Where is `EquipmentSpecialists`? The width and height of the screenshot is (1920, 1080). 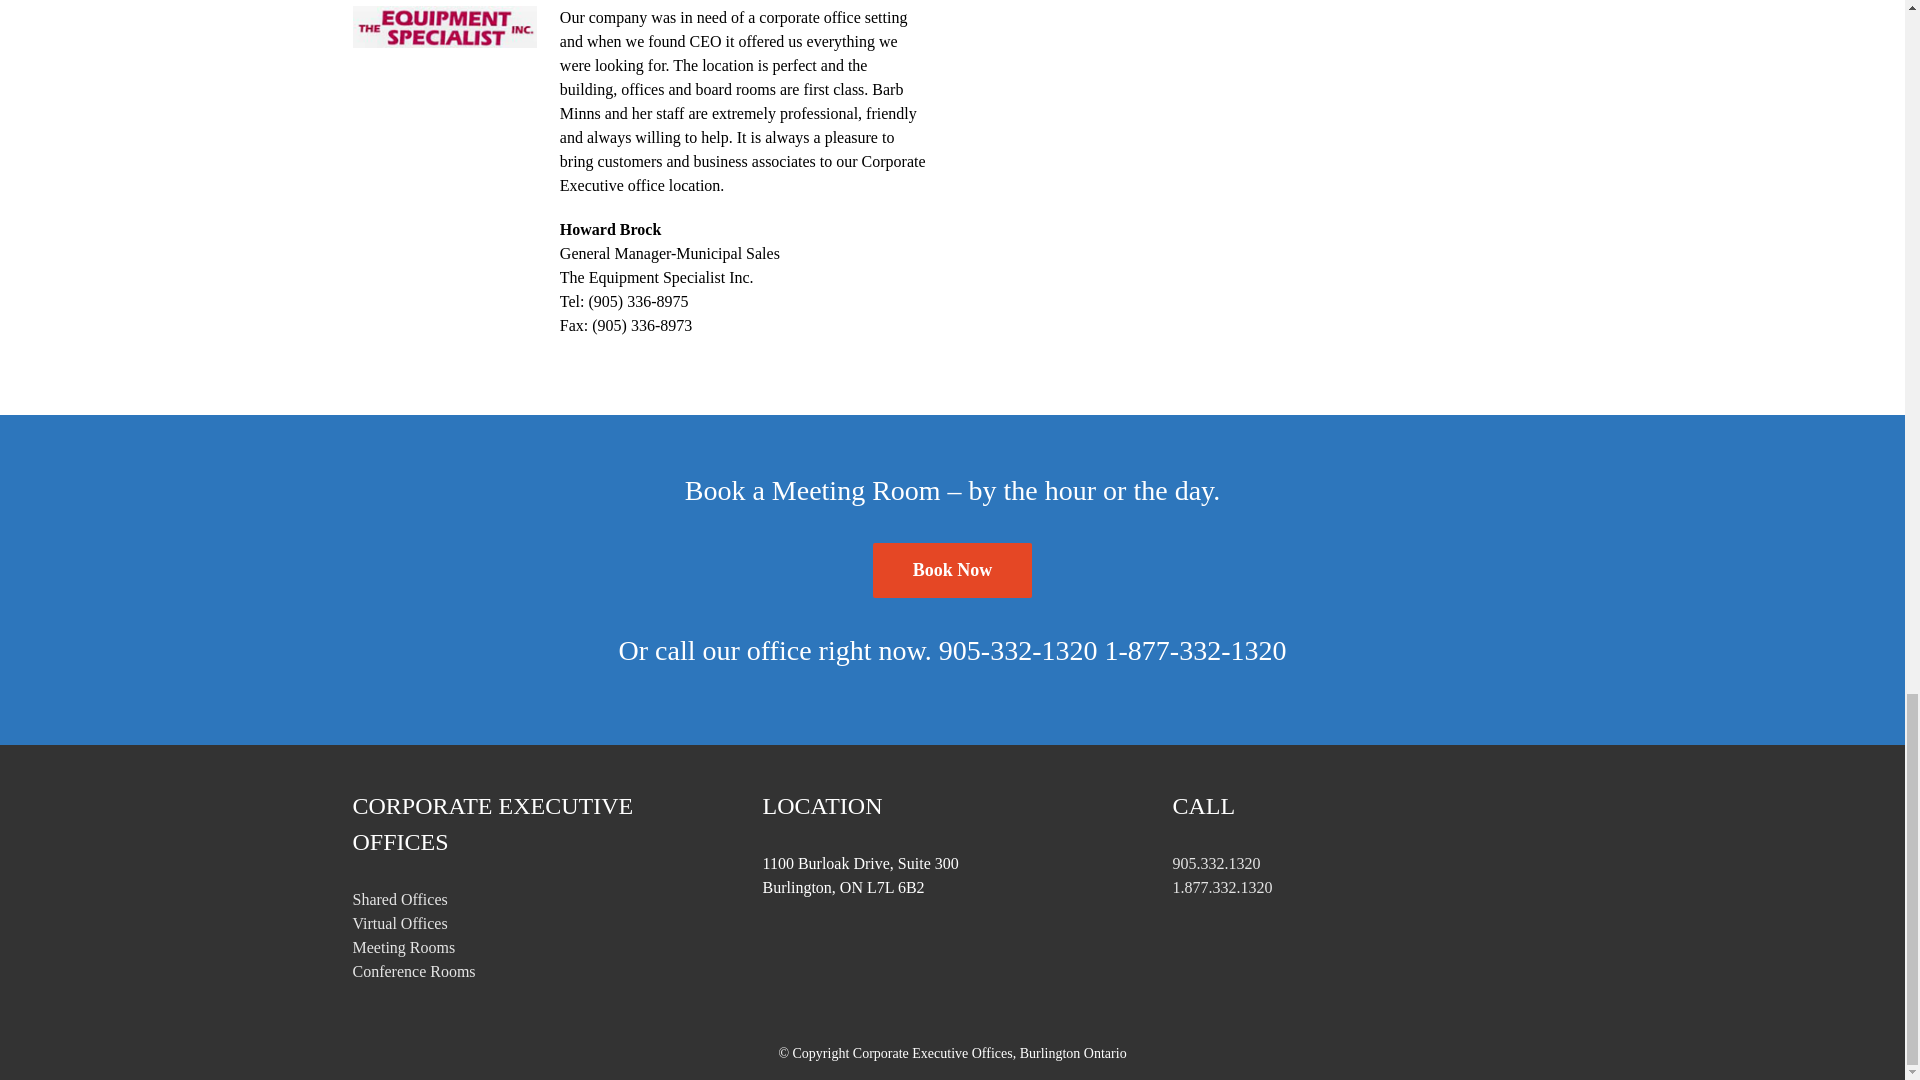 EquipmentSpecialists is located at coordinates (443, 26).